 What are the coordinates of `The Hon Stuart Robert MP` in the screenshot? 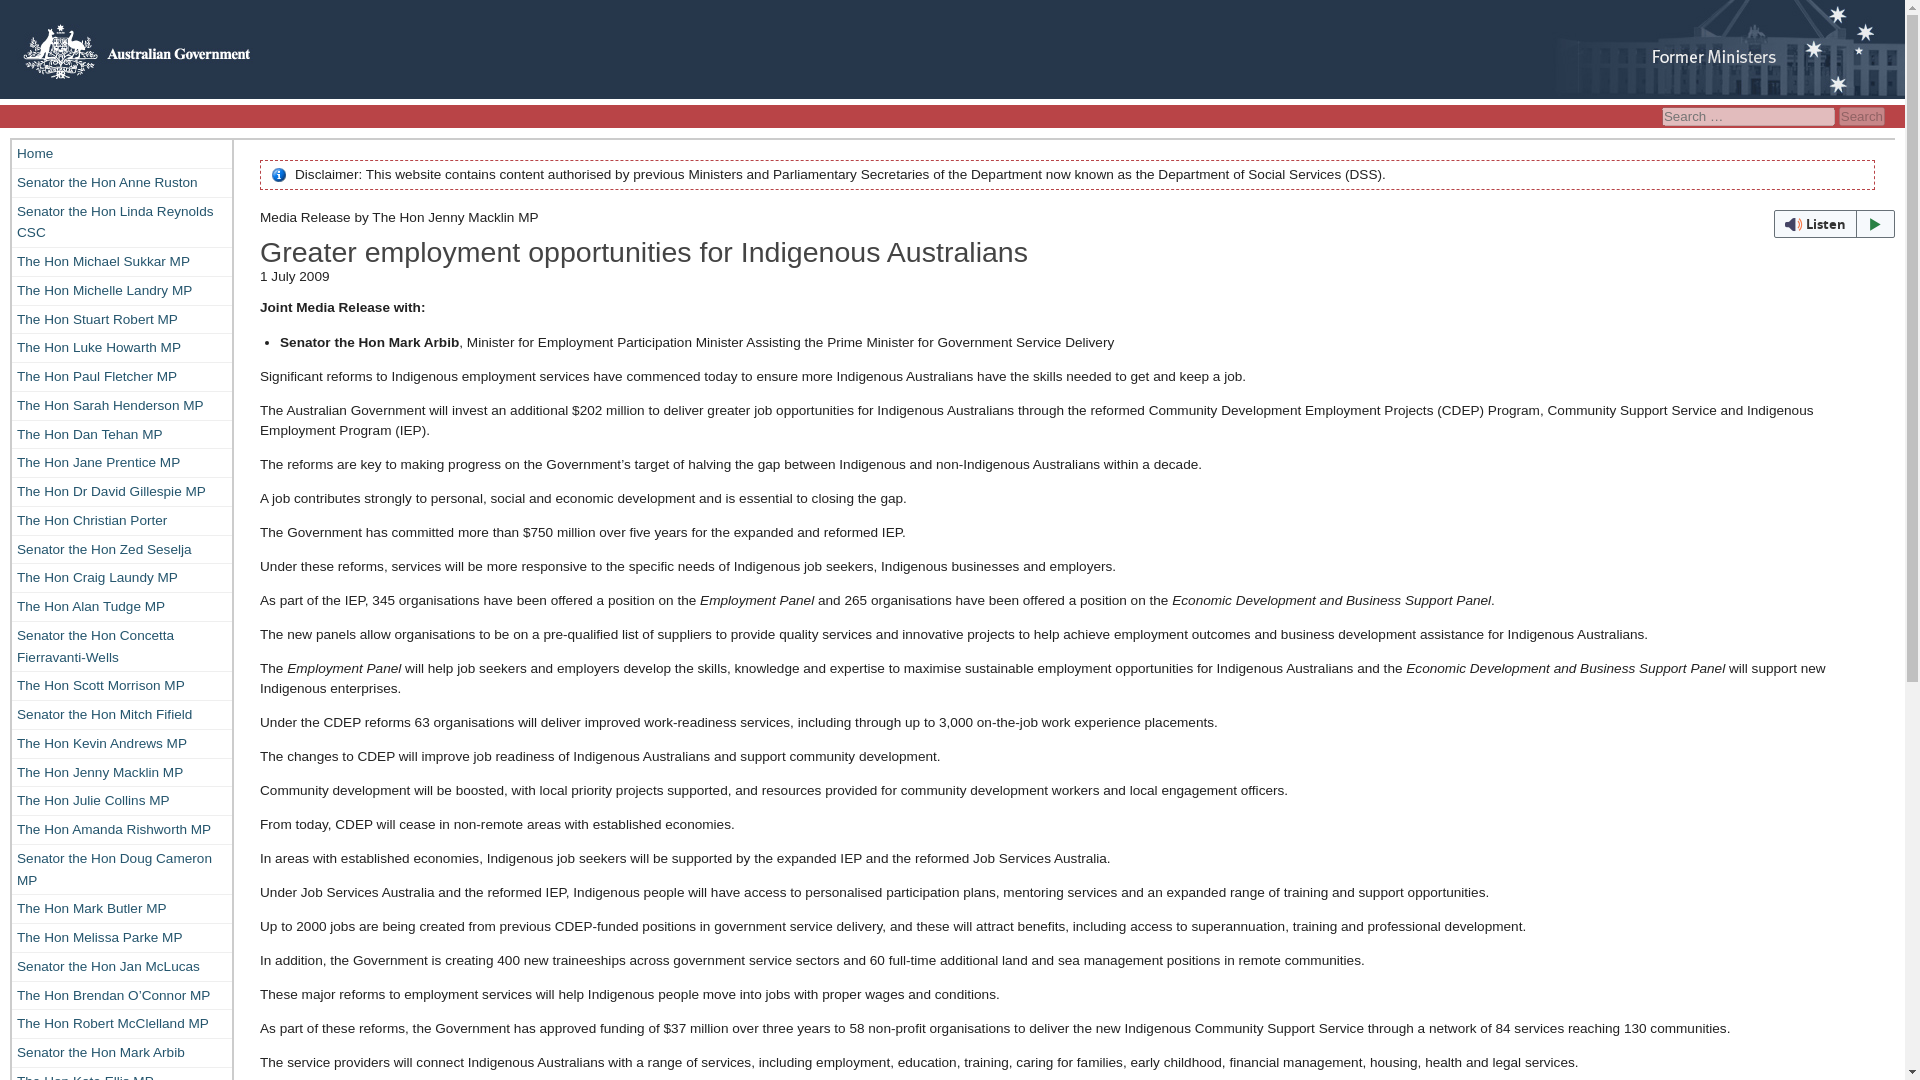 It's located at (122, 319).